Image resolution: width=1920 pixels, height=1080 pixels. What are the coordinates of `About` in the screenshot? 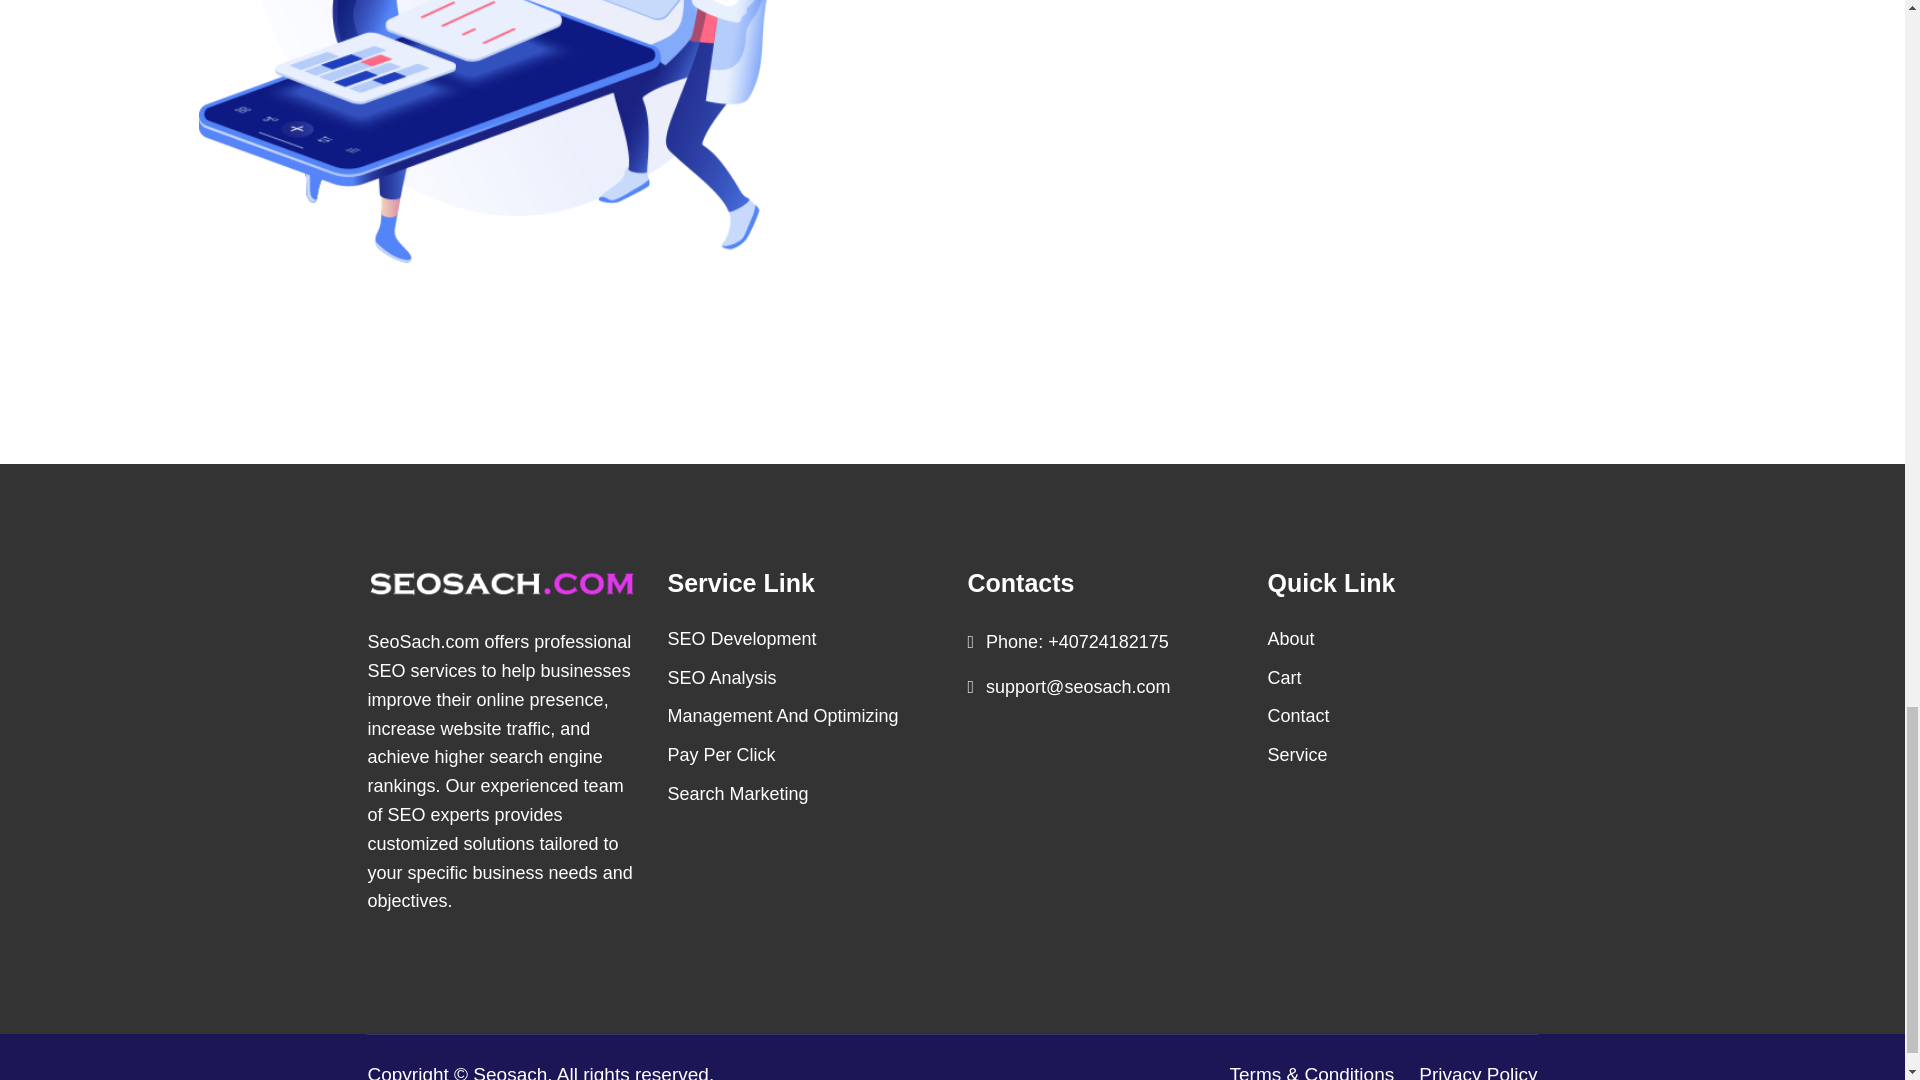 It's located at (1291, 638).